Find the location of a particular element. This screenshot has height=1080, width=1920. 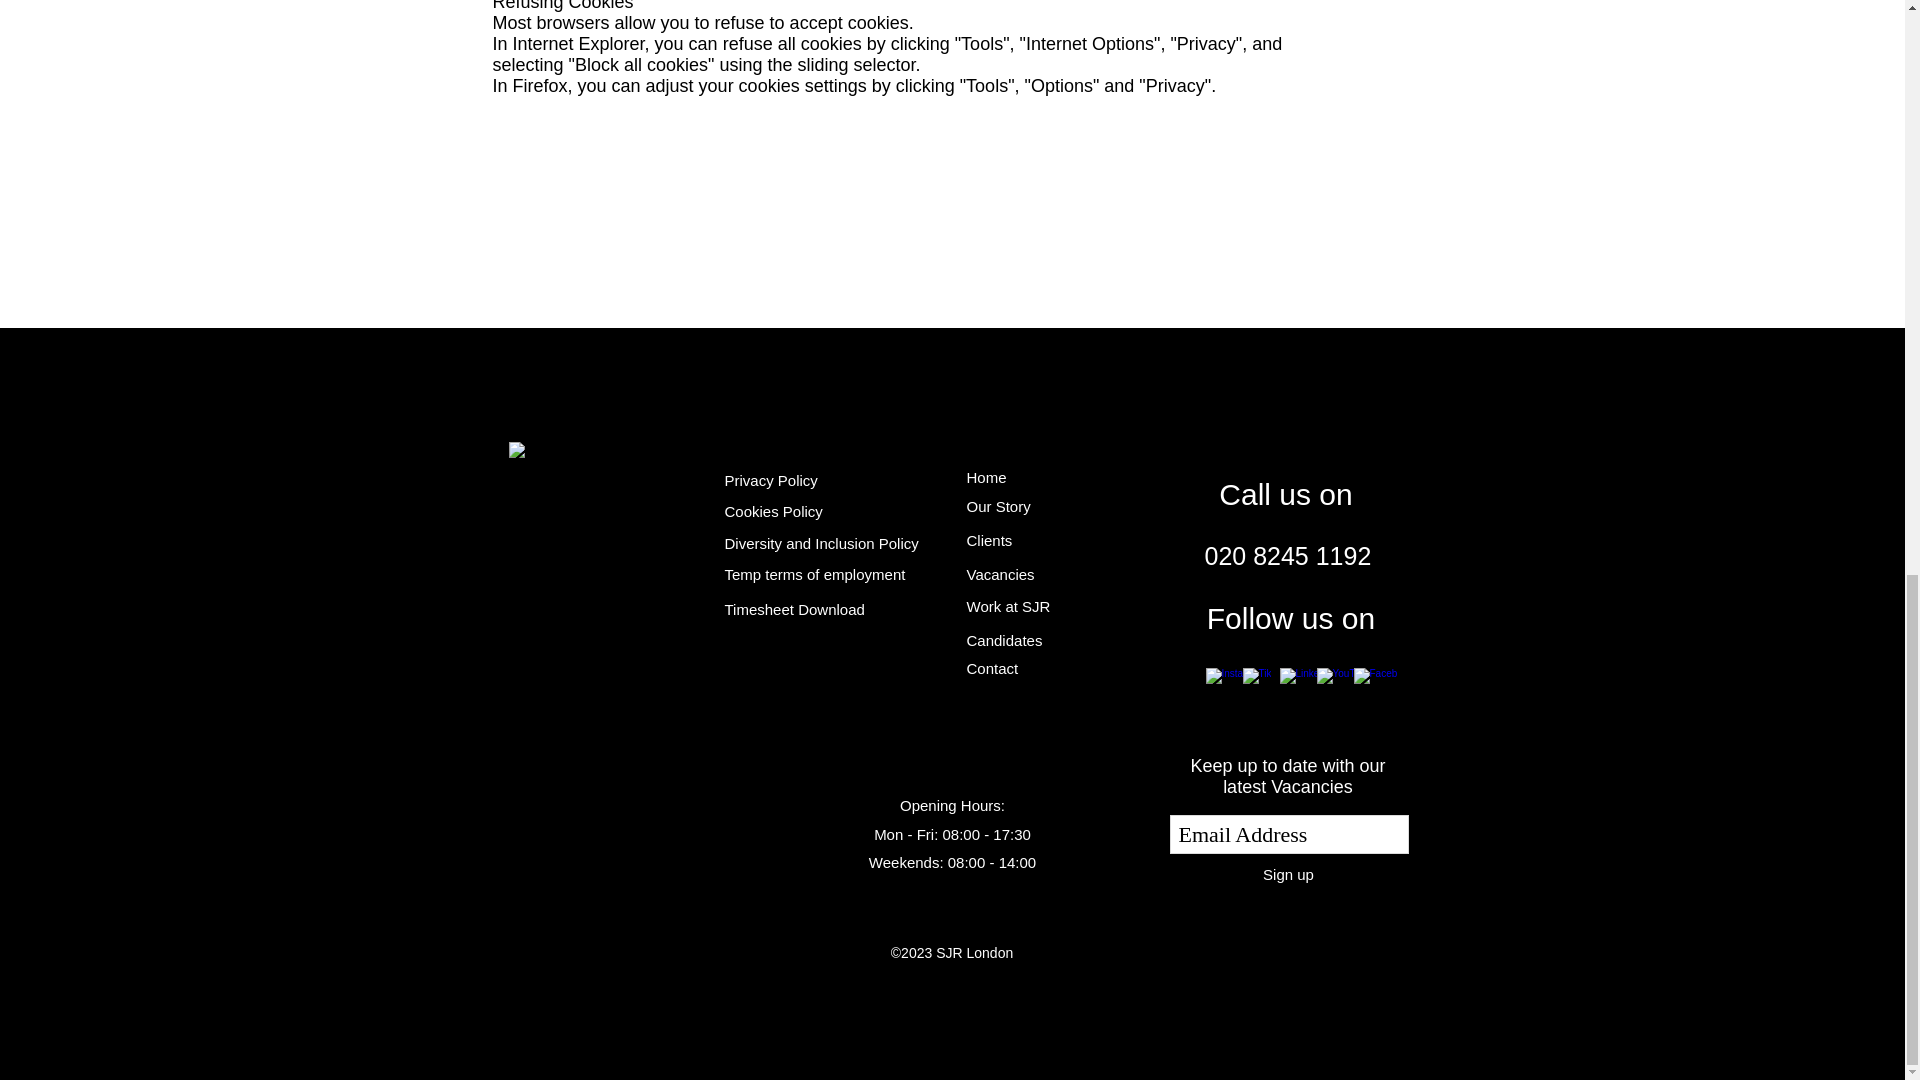

Clients is located at coordinates (988, 540).